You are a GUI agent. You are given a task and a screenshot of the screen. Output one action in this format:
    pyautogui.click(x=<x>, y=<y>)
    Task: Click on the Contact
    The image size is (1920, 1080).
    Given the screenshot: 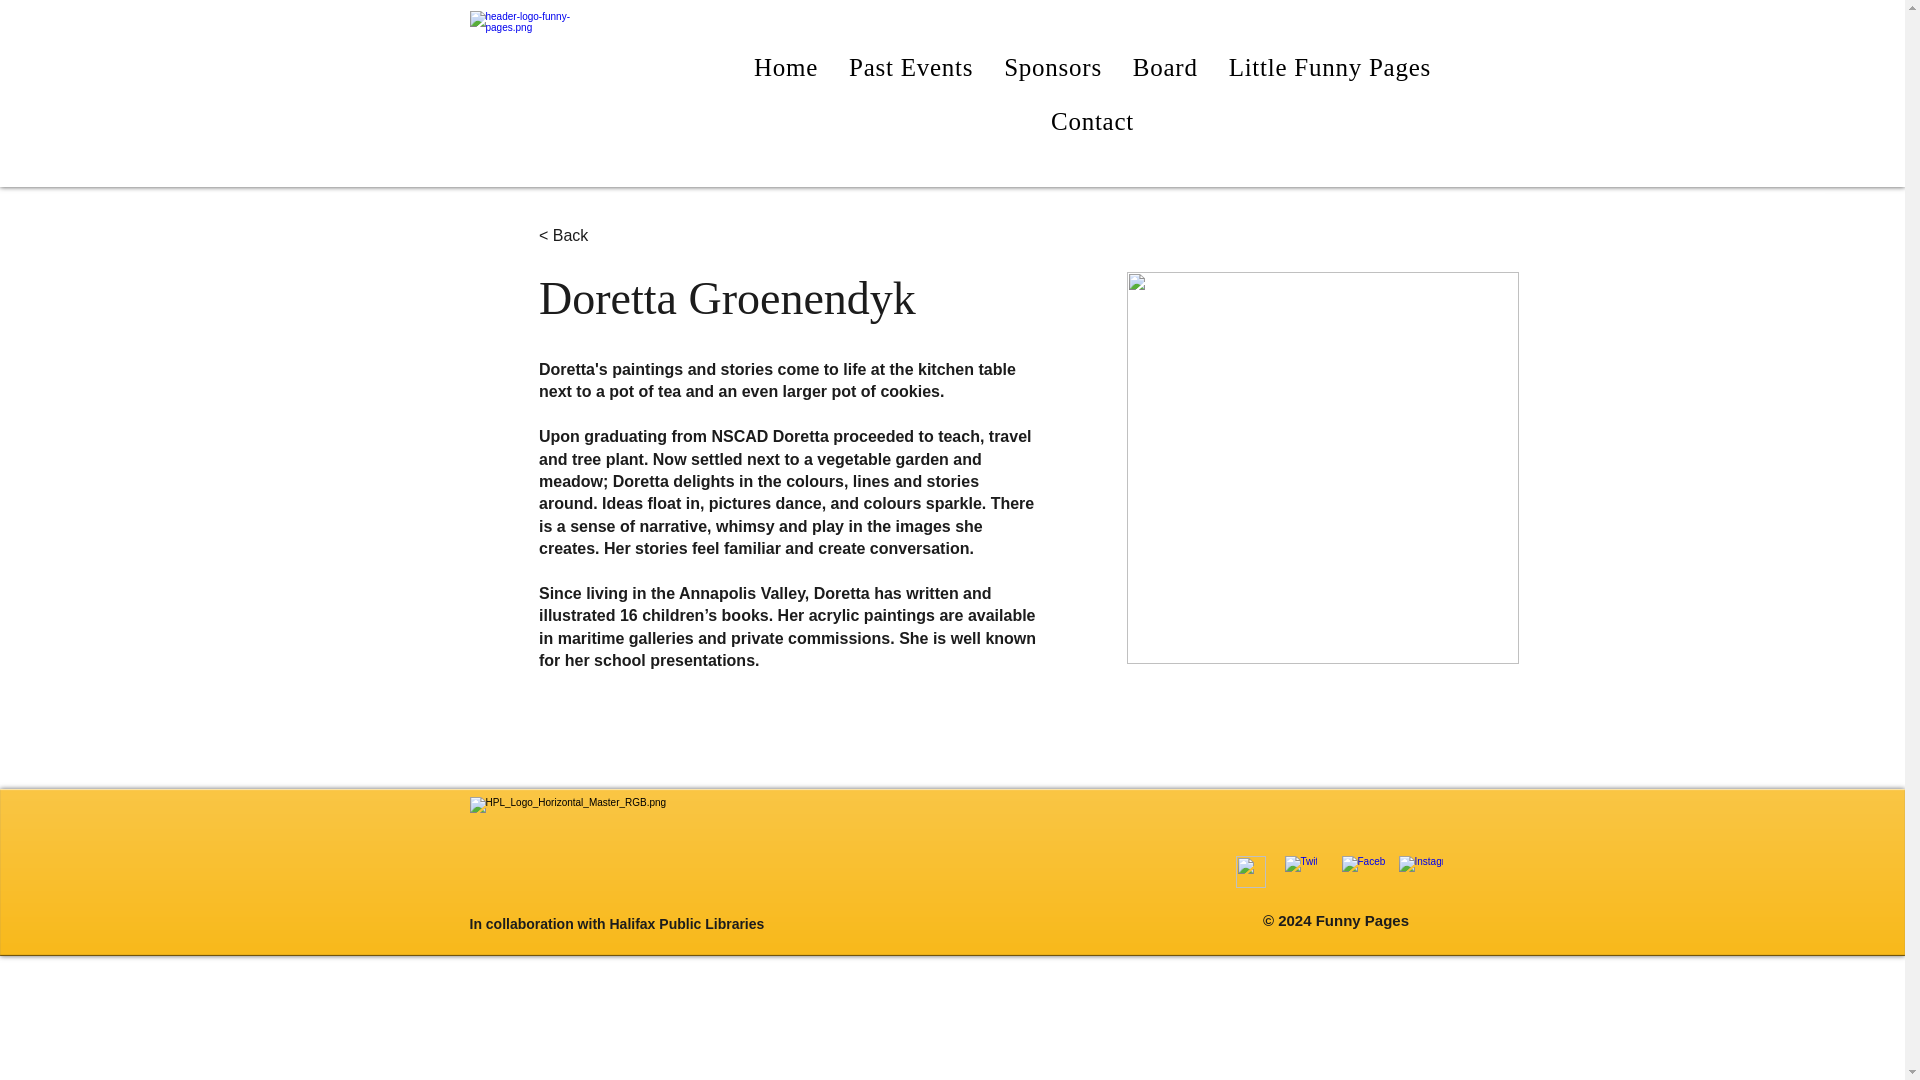 What is the action you would take?
    pyautogui.click(x=1091, y=122)
    